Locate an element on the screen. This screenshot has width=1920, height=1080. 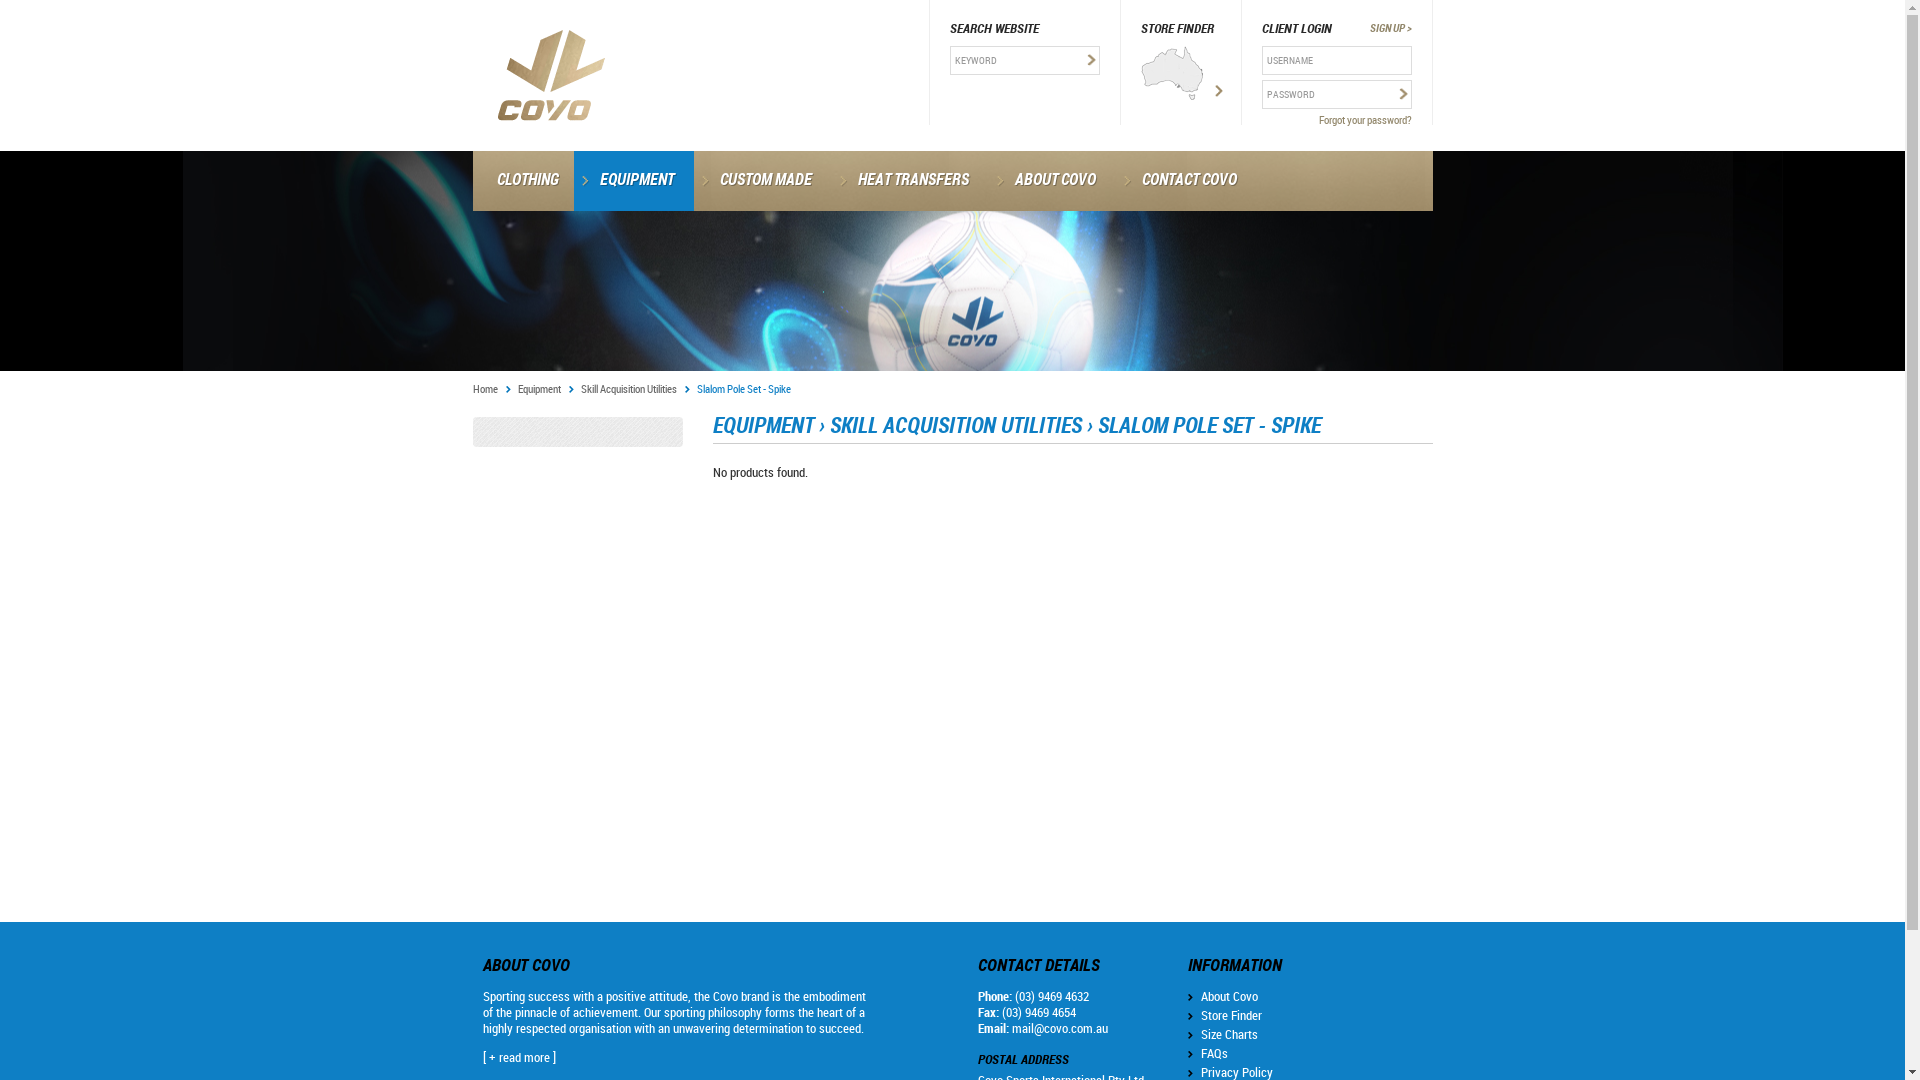
Skill Acquisition Utilities is located at coordinates (634, 388).